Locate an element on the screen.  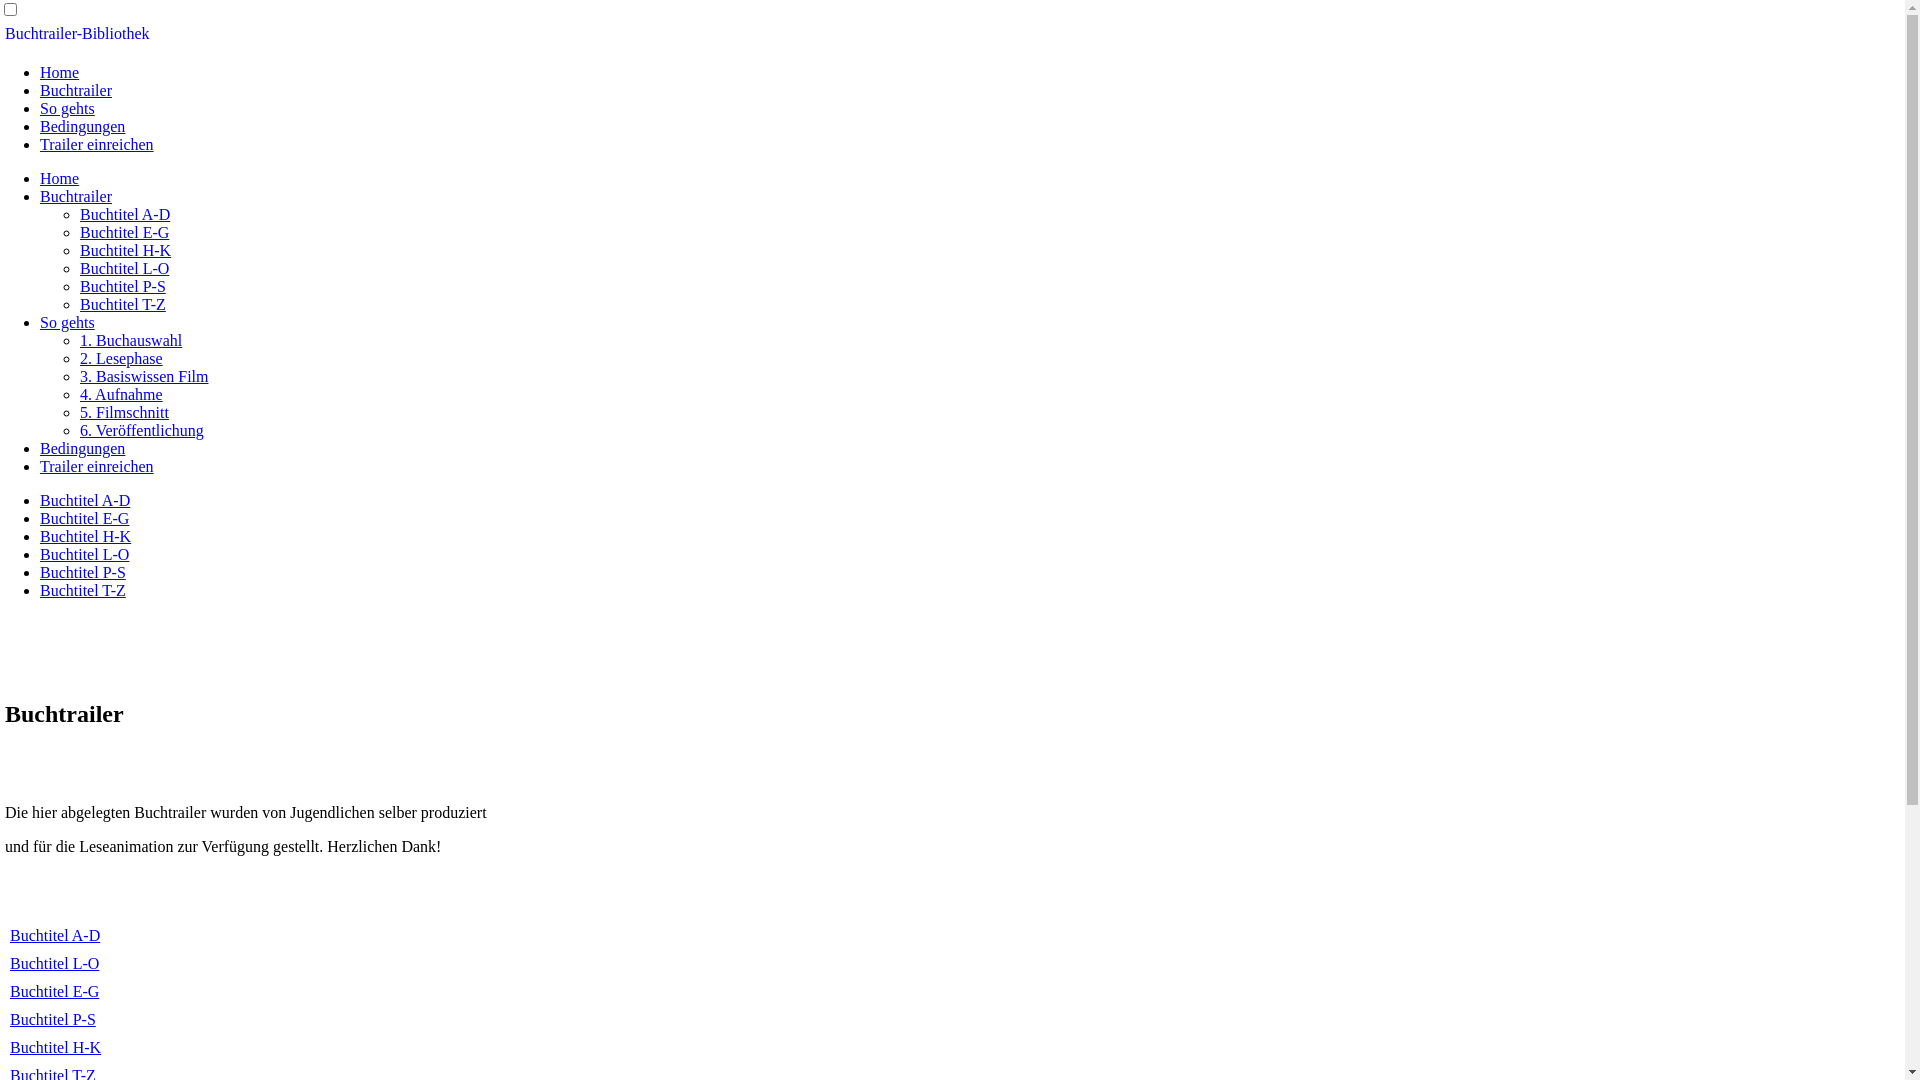
Buchtitel P-S is located at coordinates (53, 1020).